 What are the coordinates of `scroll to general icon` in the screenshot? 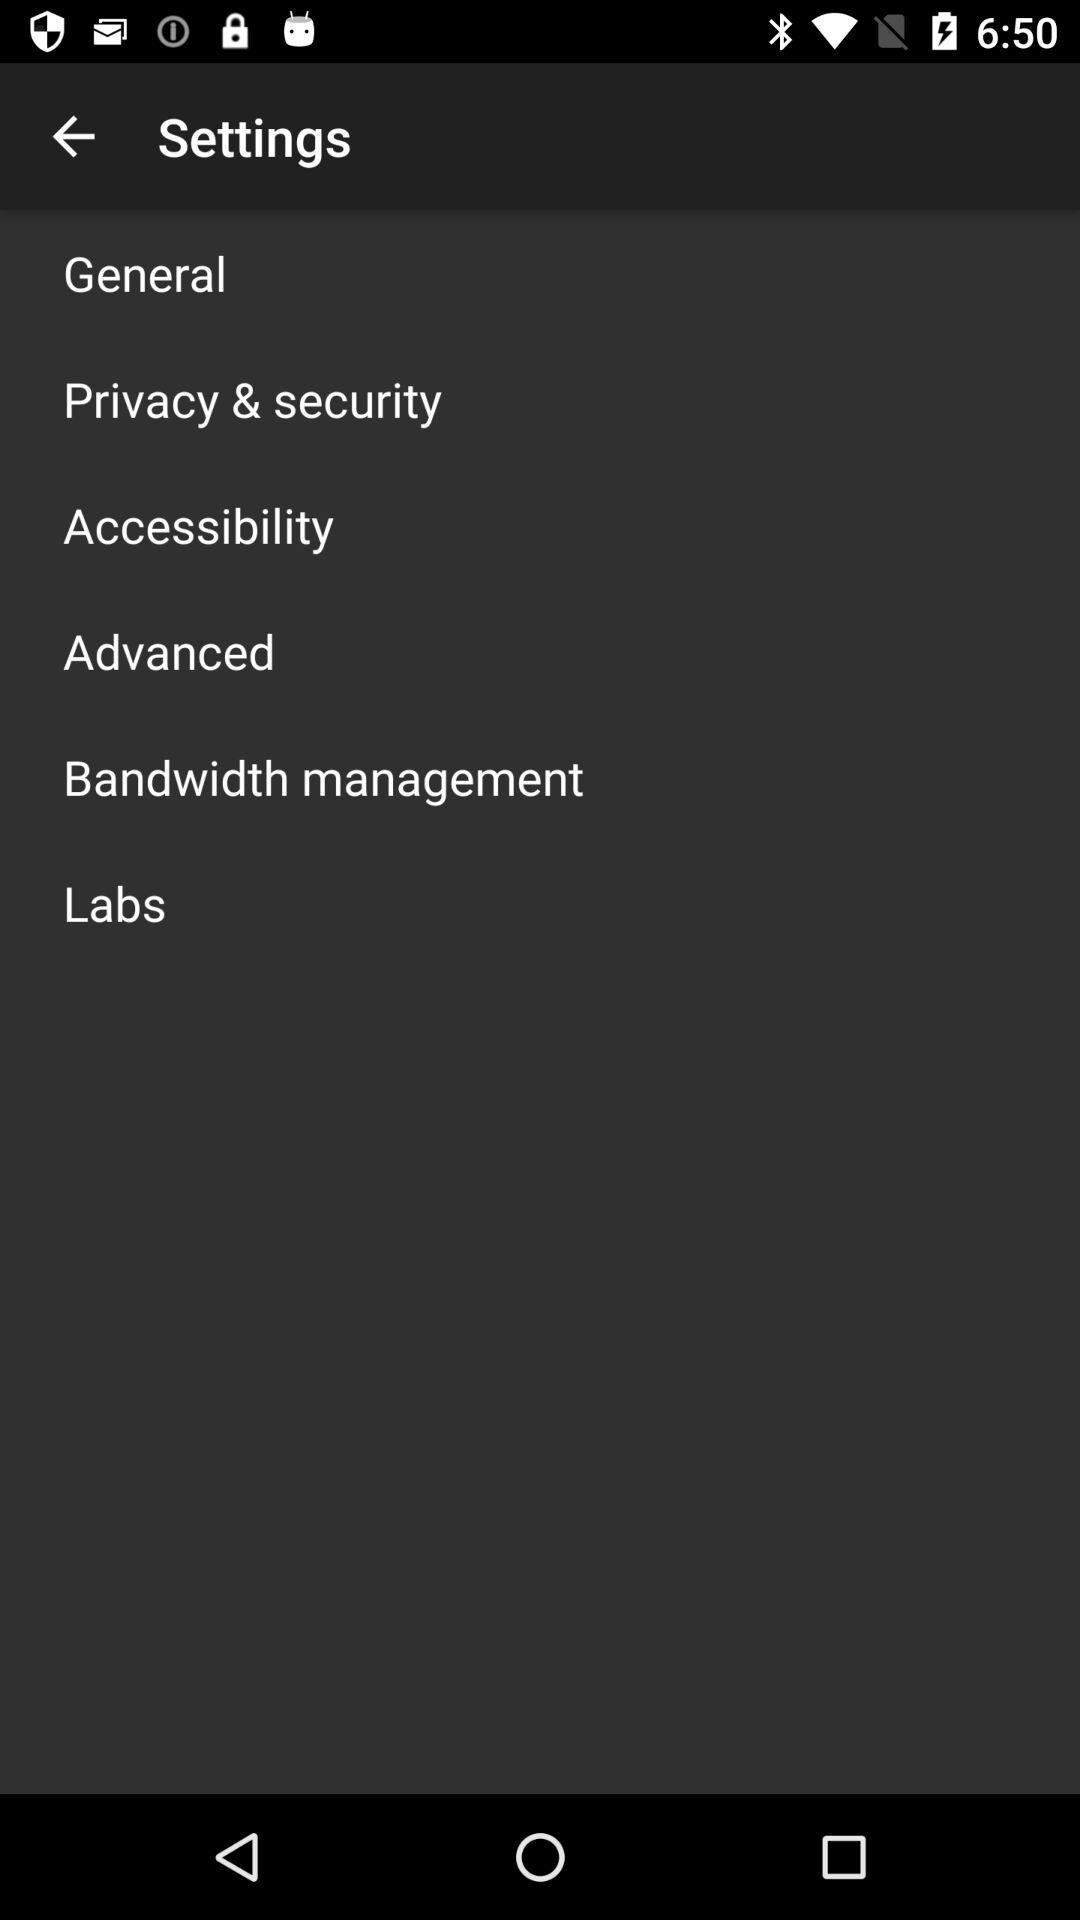 It's located at (145, 272).